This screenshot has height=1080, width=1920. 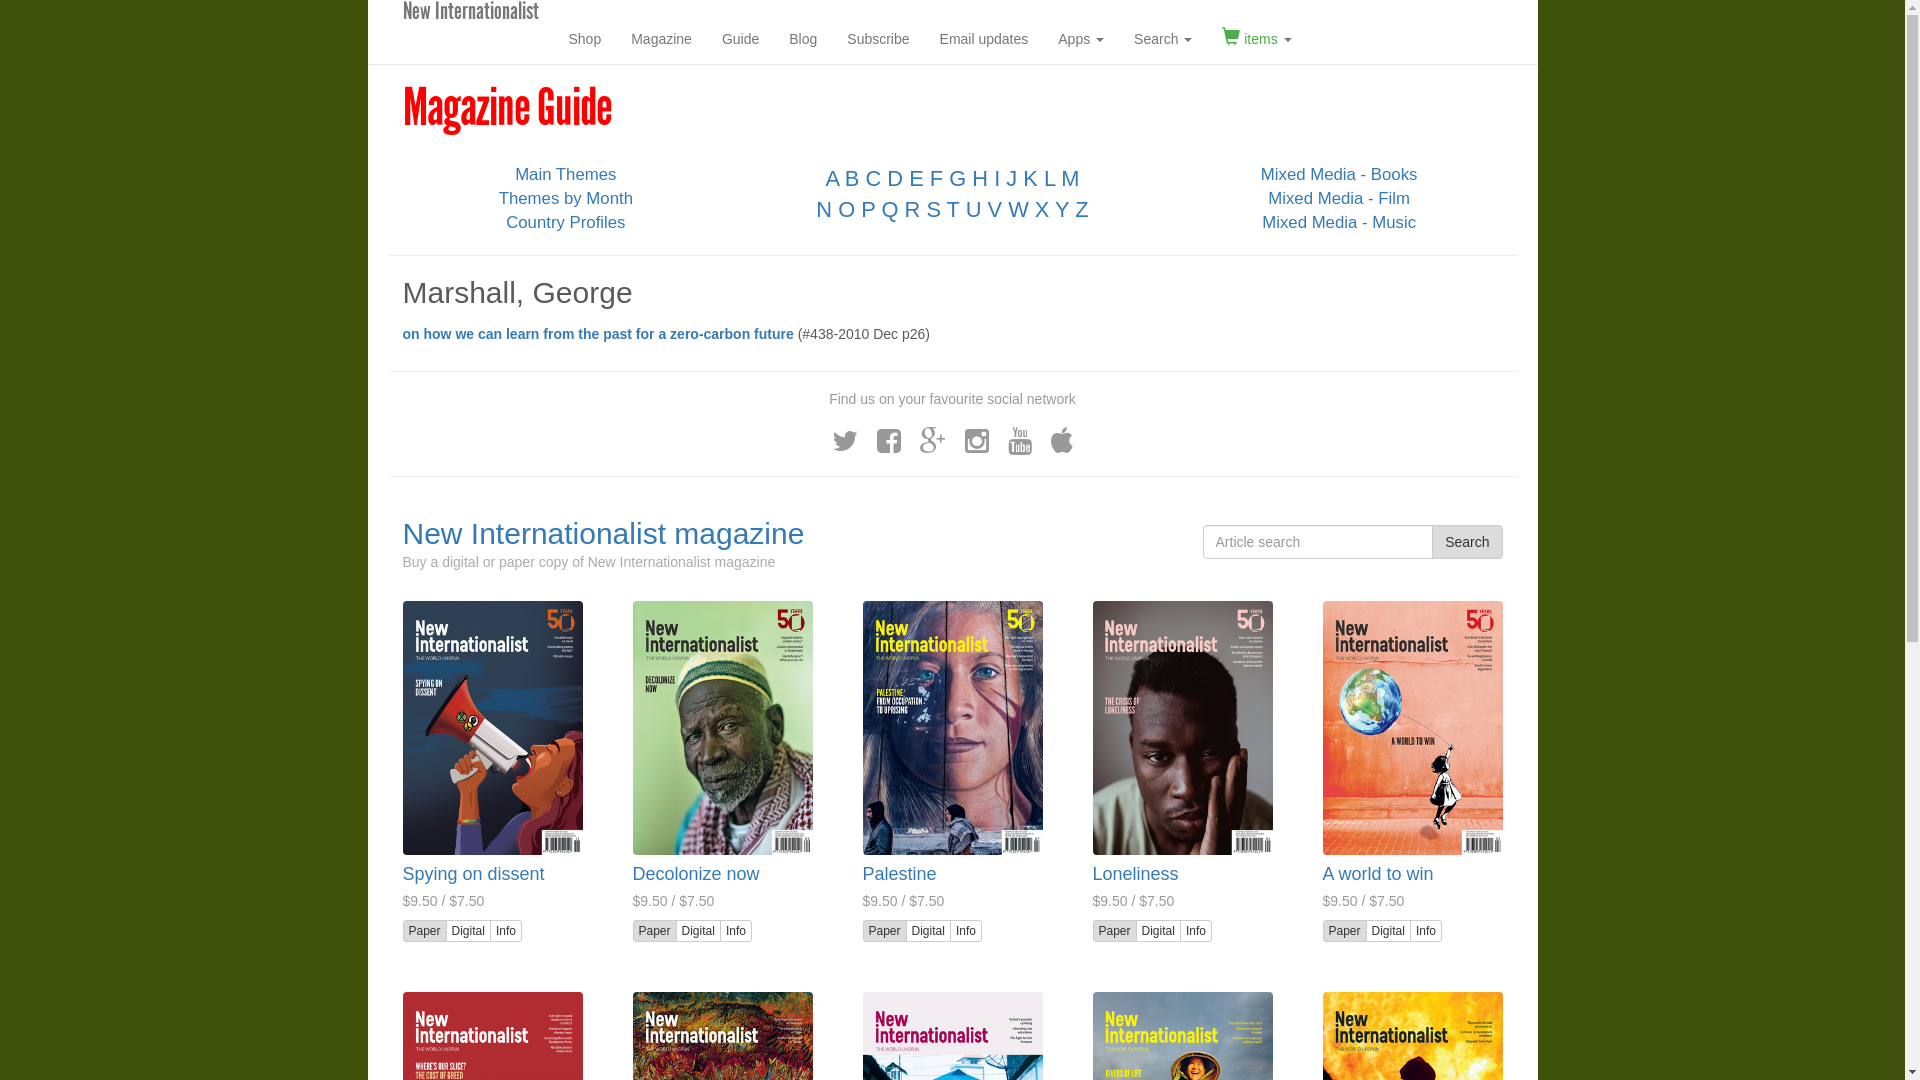 What do you see at coordinates (736, 931) in the screenshot?
I see `Info` at bounding box center [736, 931].